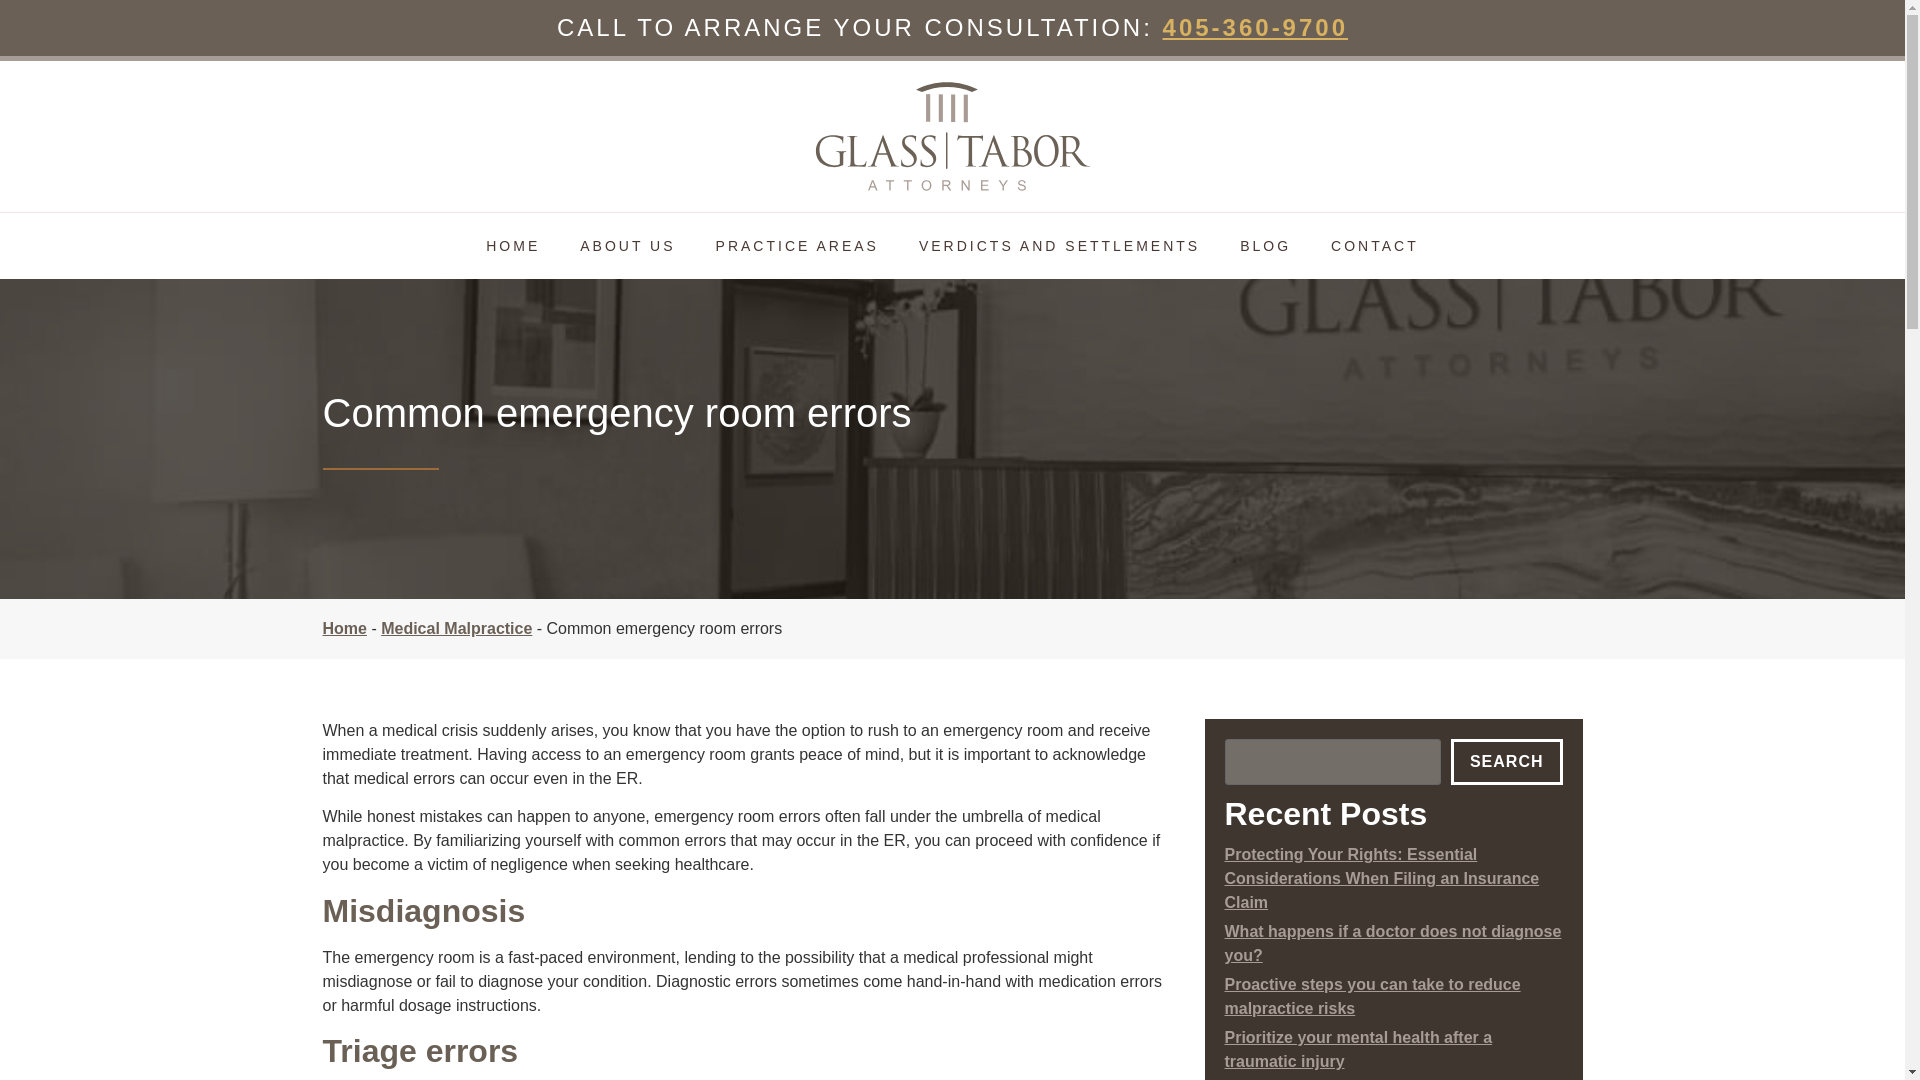 The height and width of the screenshot is (1080, 1920). I want to click on VERDICTS AND SETTLEMENTS, so click(1058, 245).